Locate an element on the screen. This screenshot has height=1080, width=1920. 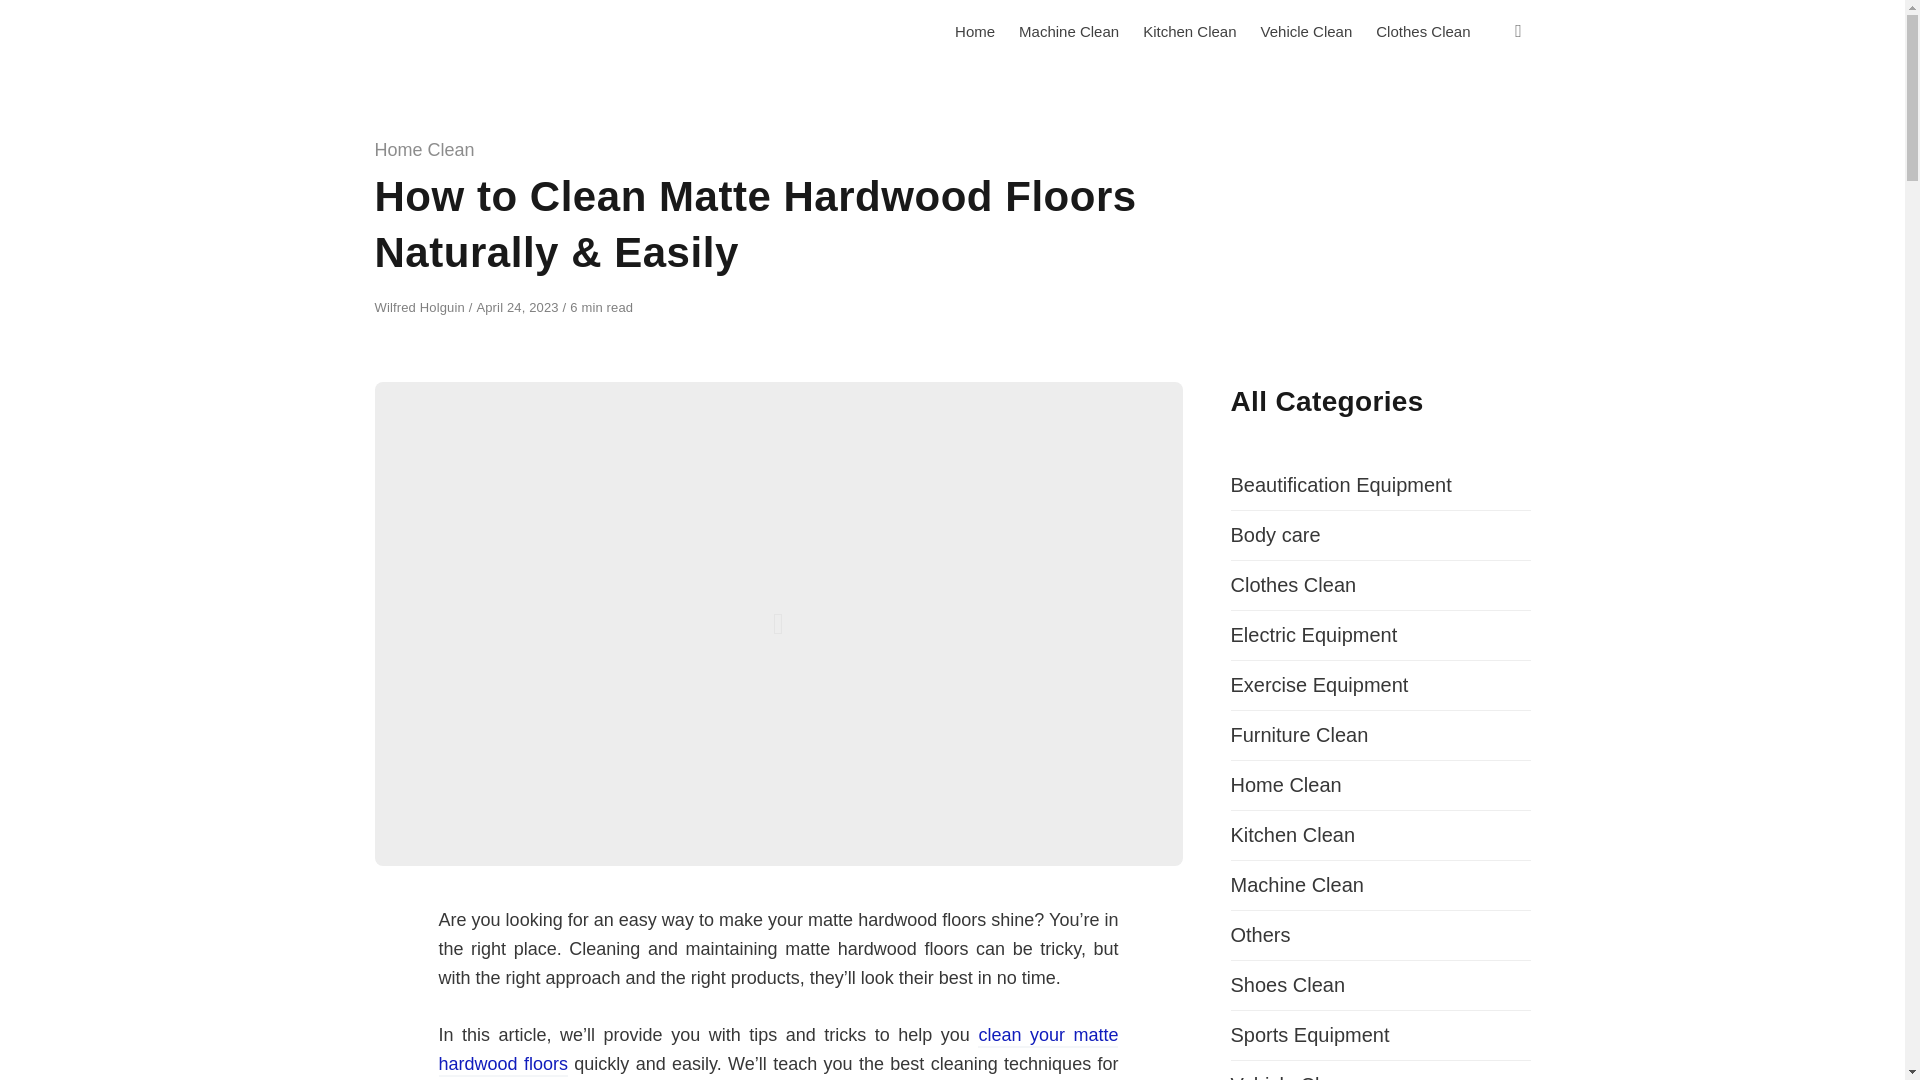
Machine Clean is located at coordinates (1296, 884).